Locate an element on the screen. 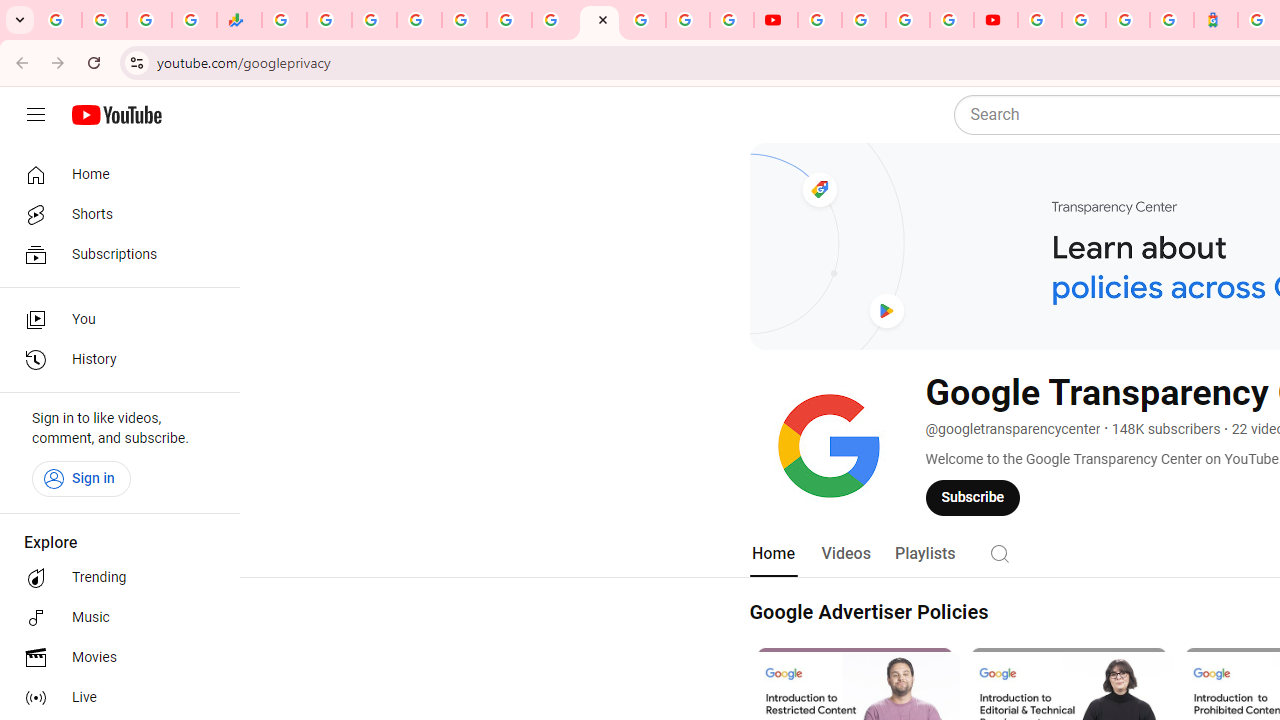 The height and width of the screenshot is (720, 1280). Google Transparency Center - YouTube is located at coordinates (600, 20).